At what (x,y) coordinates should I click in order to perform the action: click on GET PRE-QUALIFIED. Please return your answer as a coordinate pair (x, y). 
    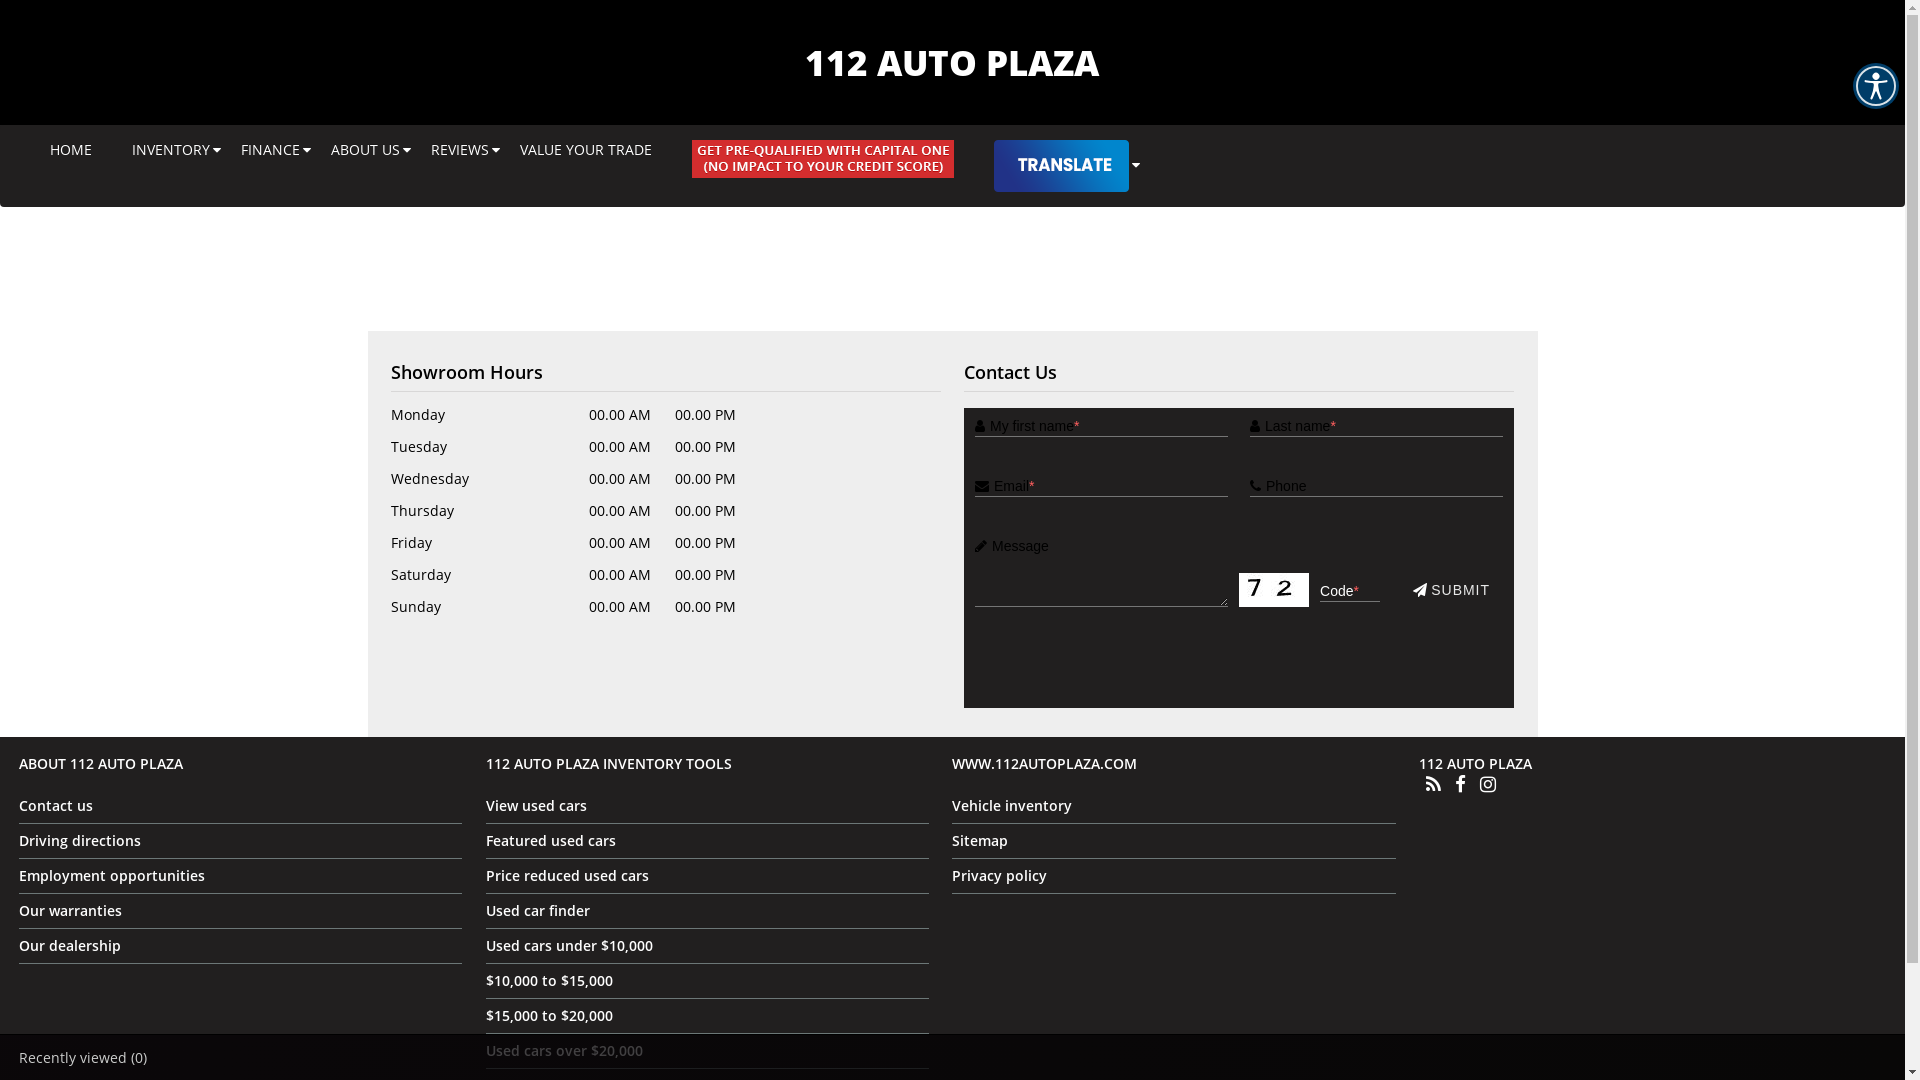
    Looking at the image, I should click on (823, 159).